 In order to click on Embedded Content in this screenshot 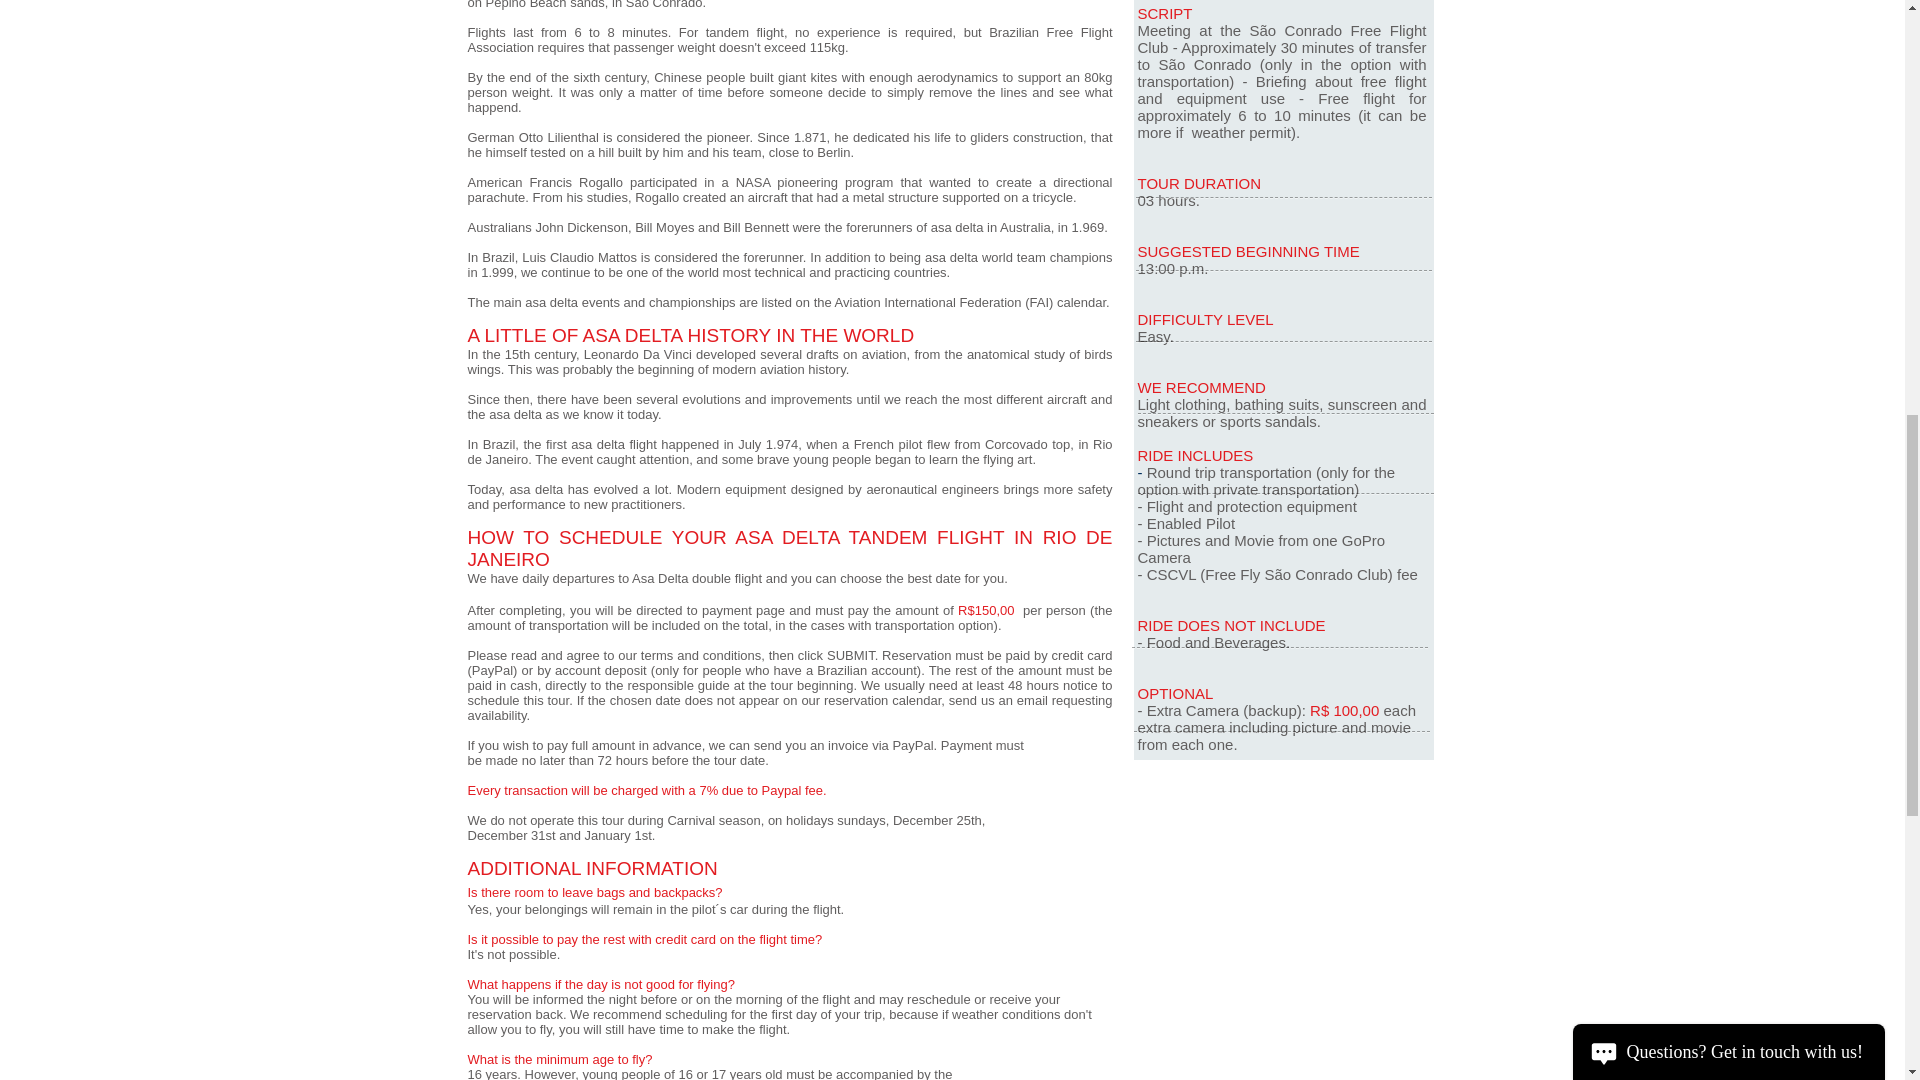, I will do `click(1304, 800)`.